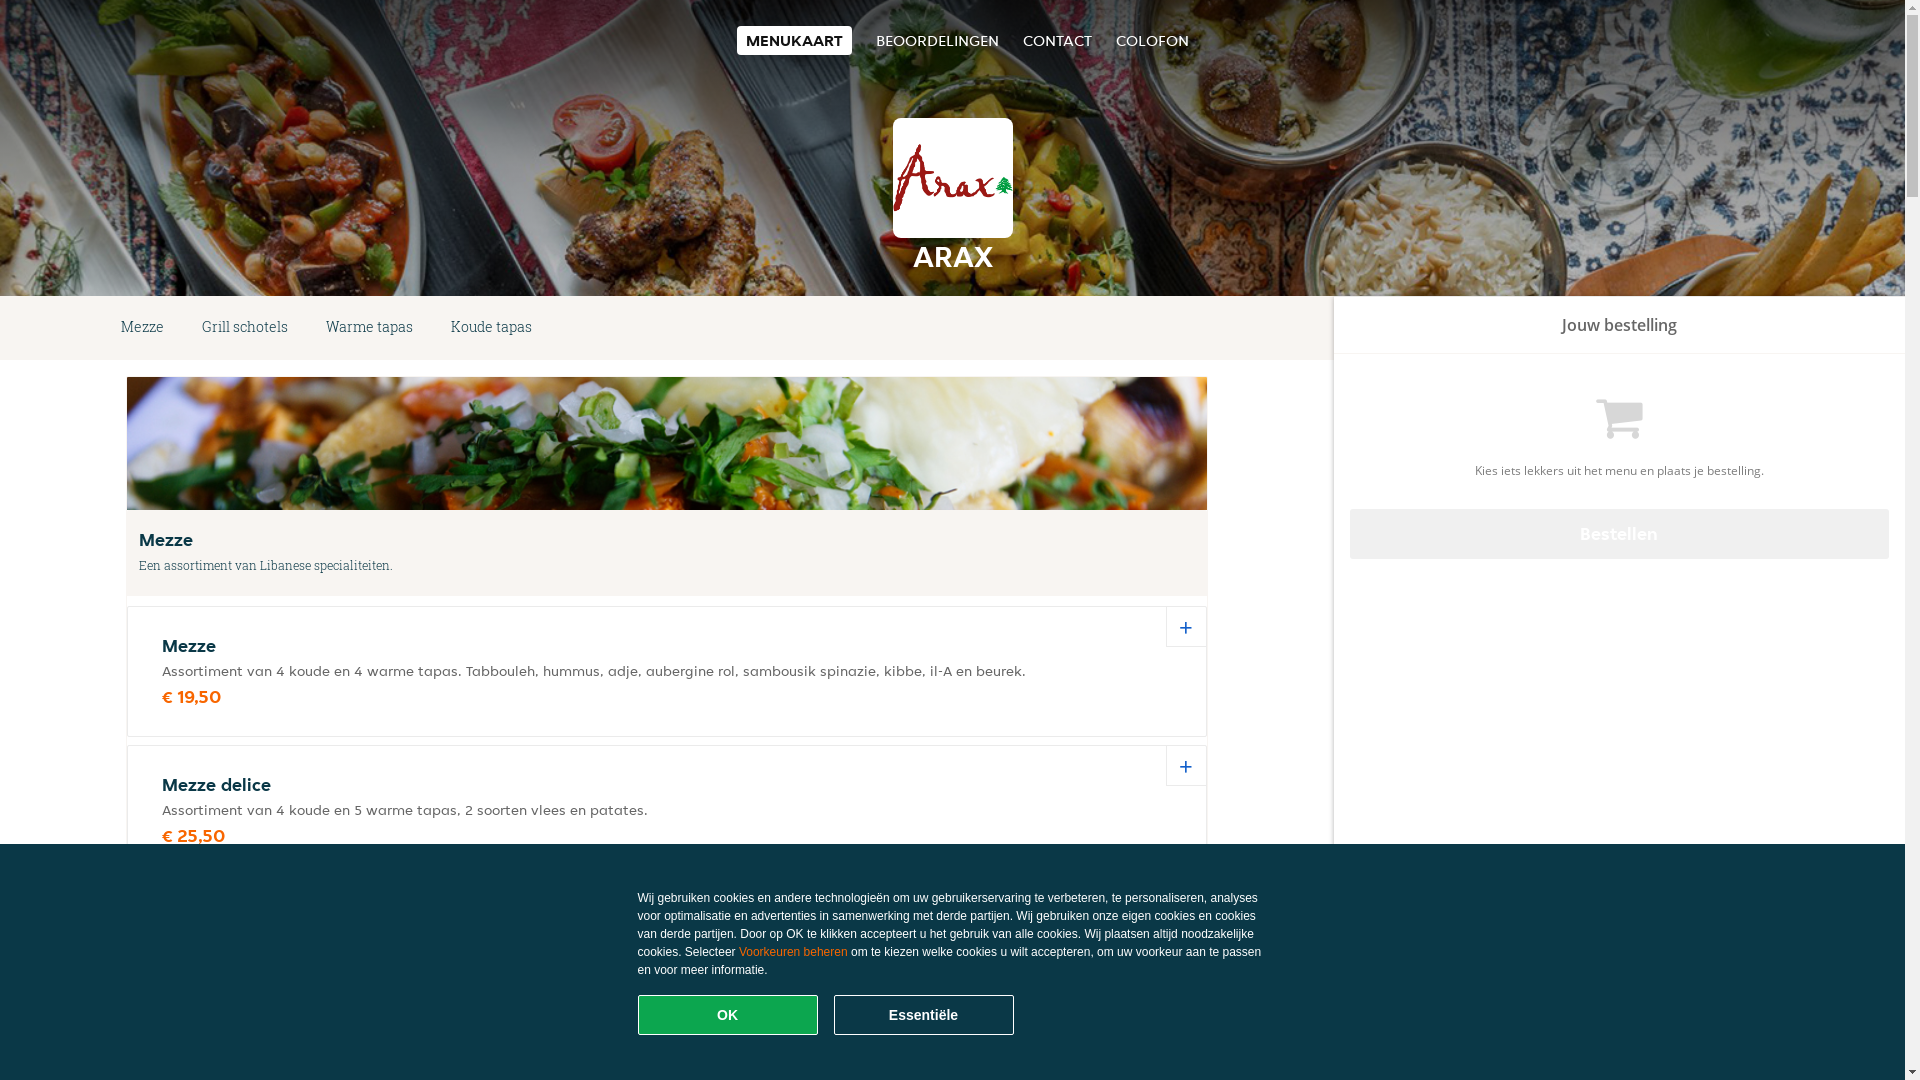 Image resolution: width=1920 pixels, height=1080 pixels. What do you see at coordinates (728, 1015) in the screenshot?
I see `OK` at bounding box center [728, 1015].